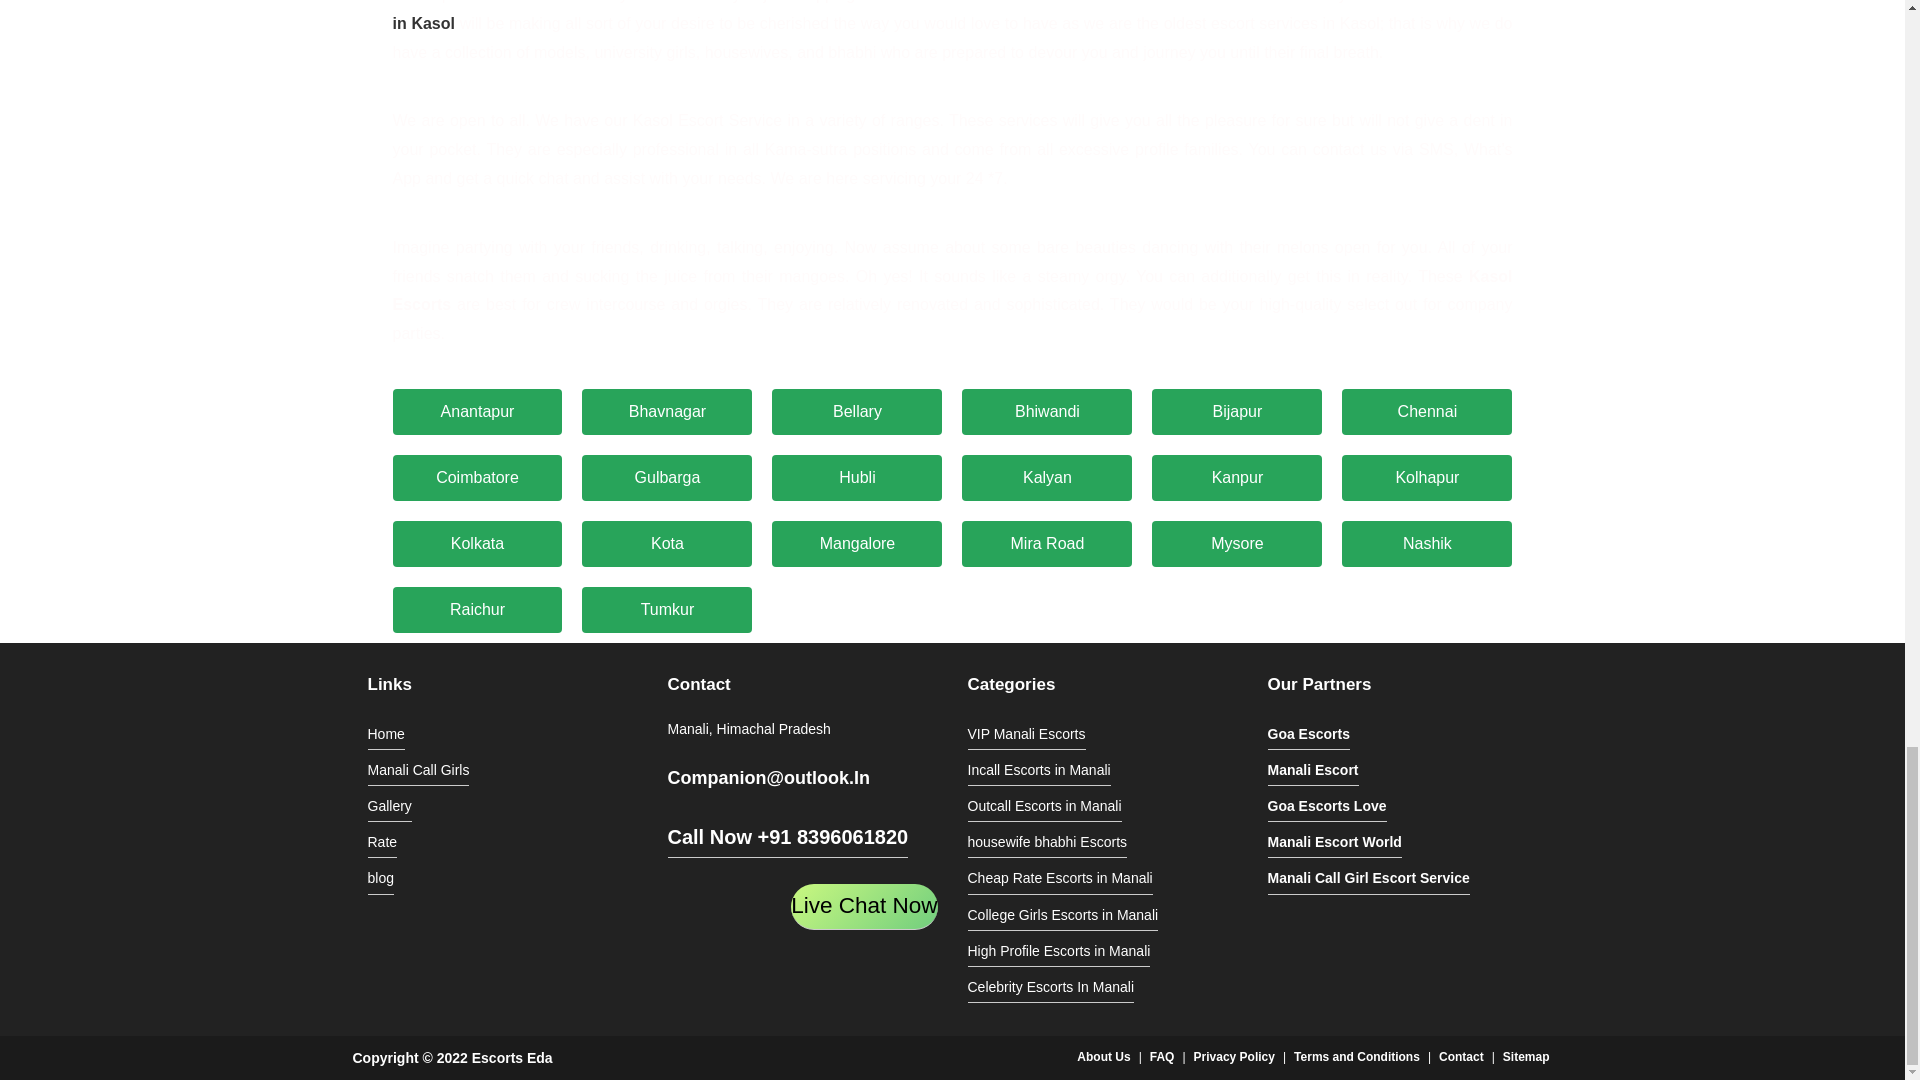  What do you see at coordinates (476, 412) in the screenshot?
I see `Anantapur` at bounding box center [476, 412].